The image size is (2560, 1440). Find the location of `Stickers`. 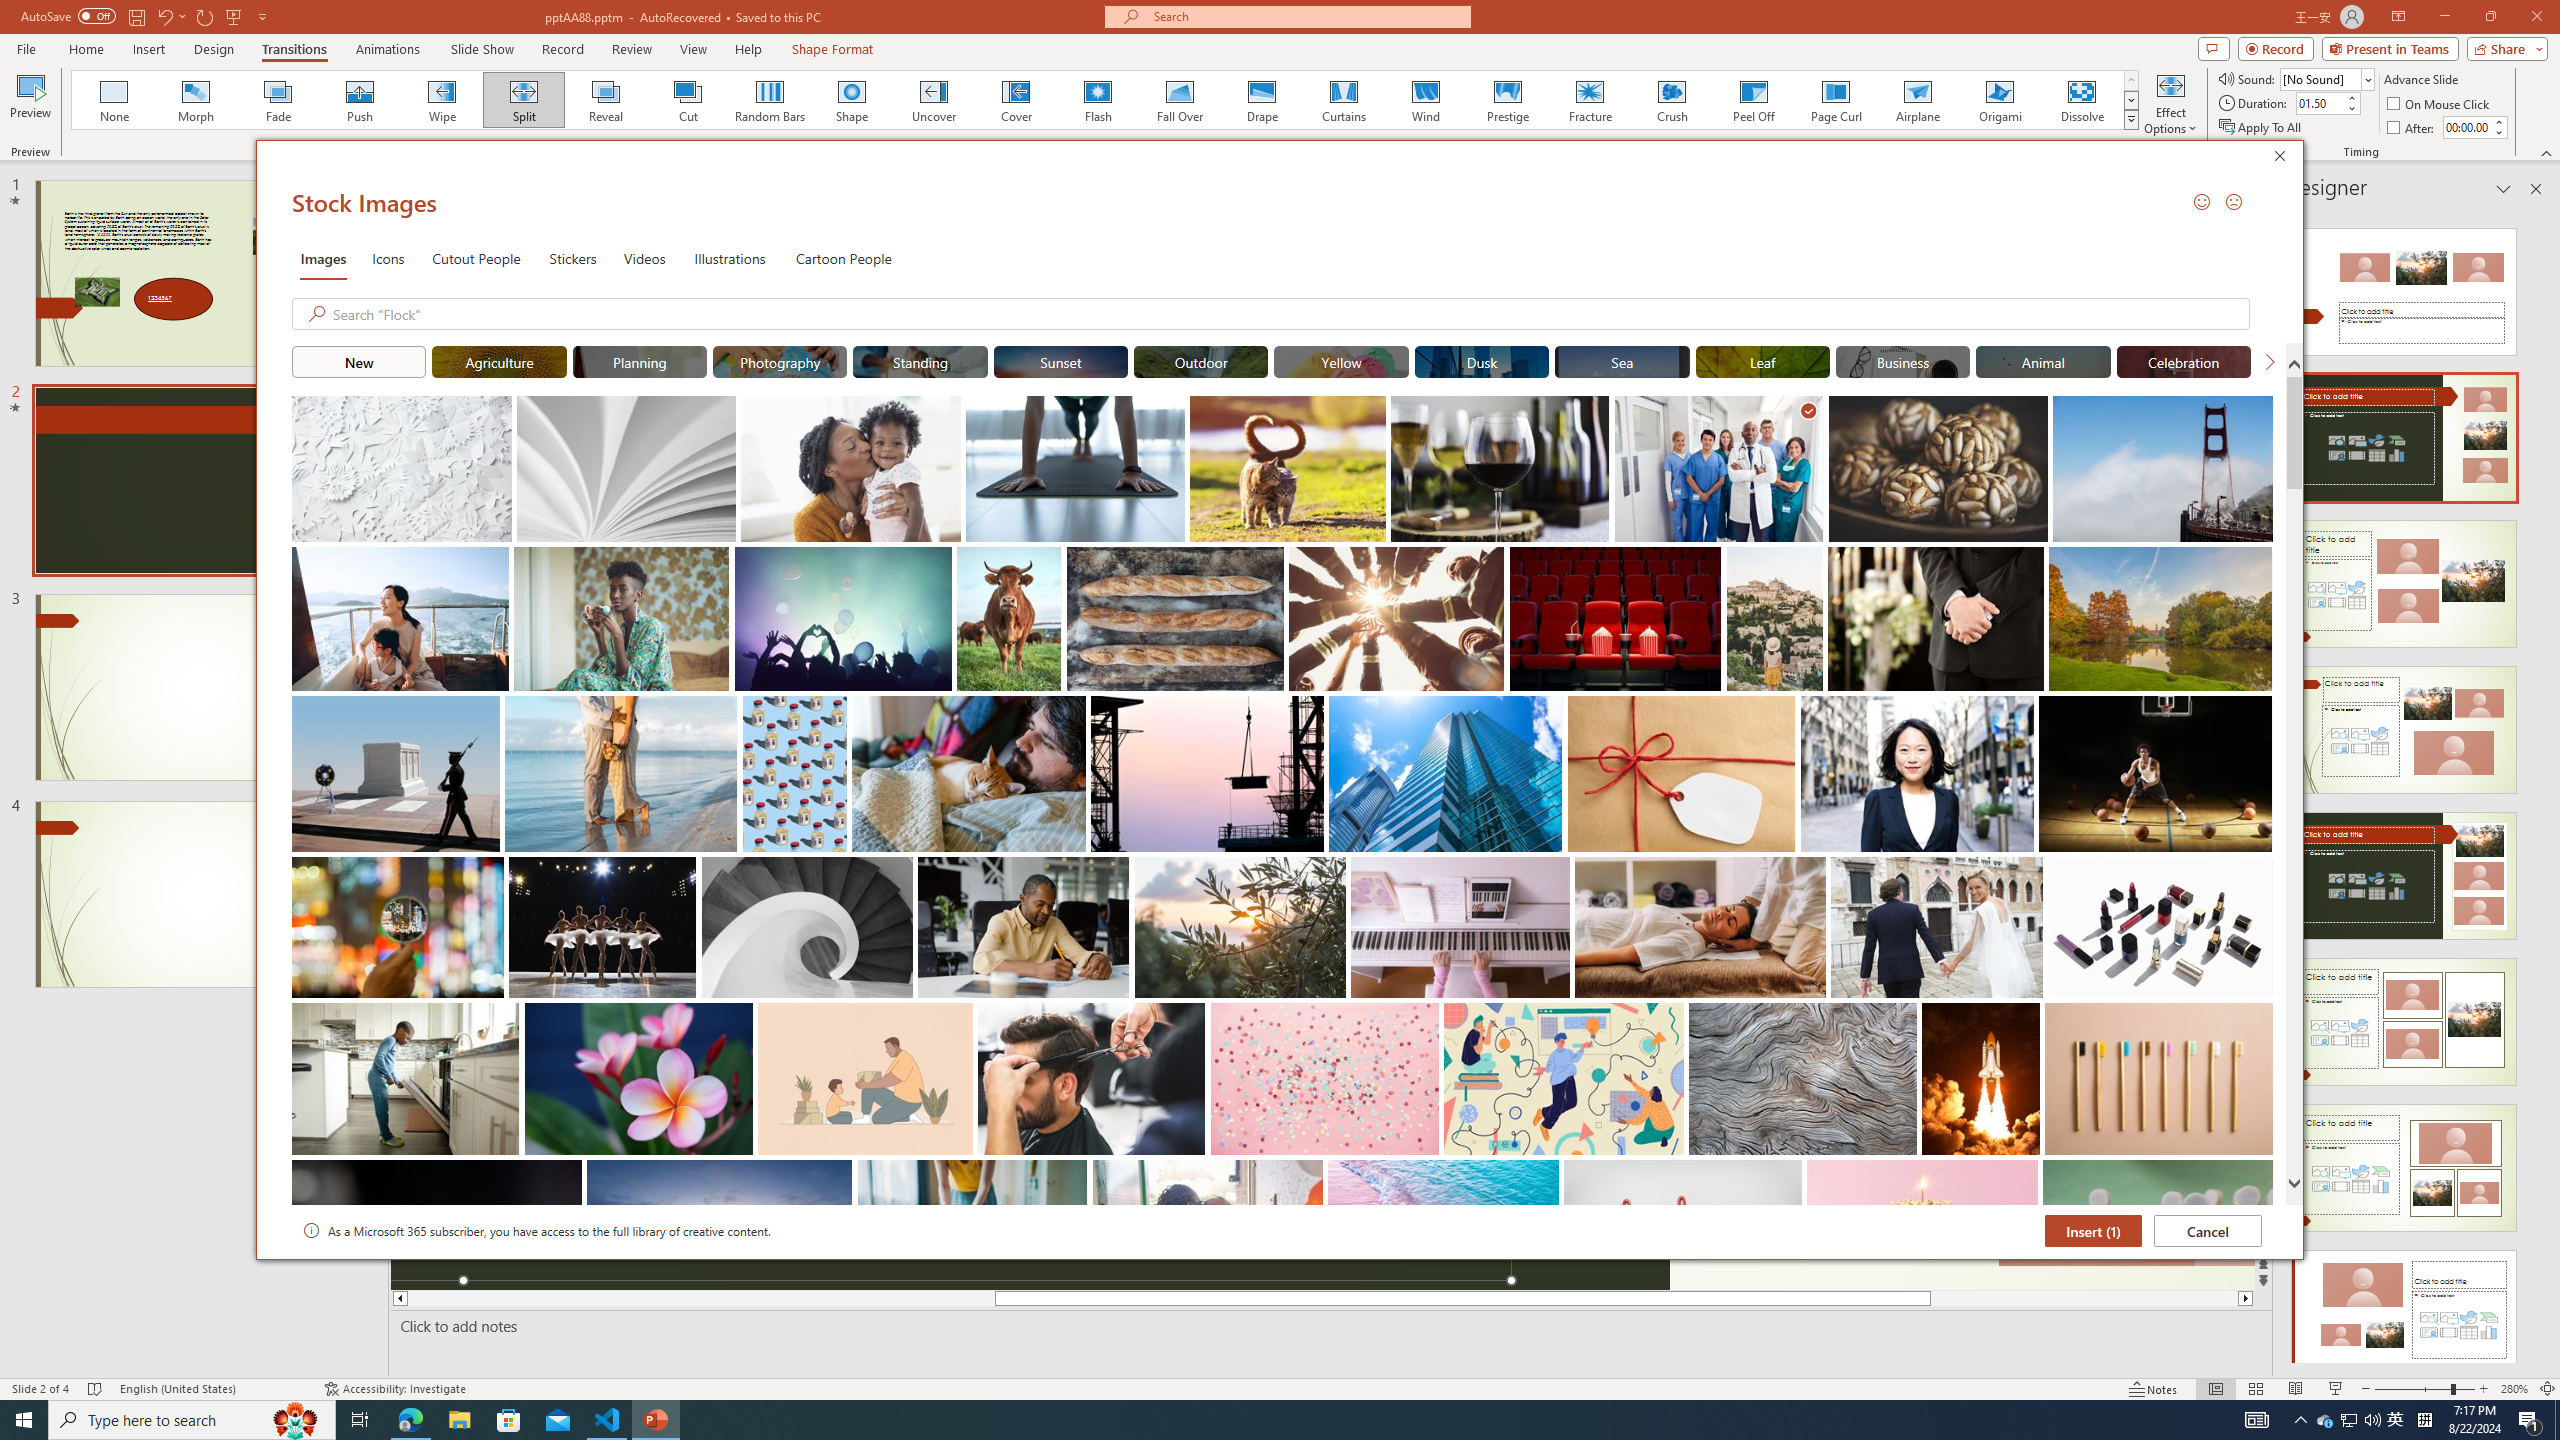

Stickers is located at coordinates (573, 258).